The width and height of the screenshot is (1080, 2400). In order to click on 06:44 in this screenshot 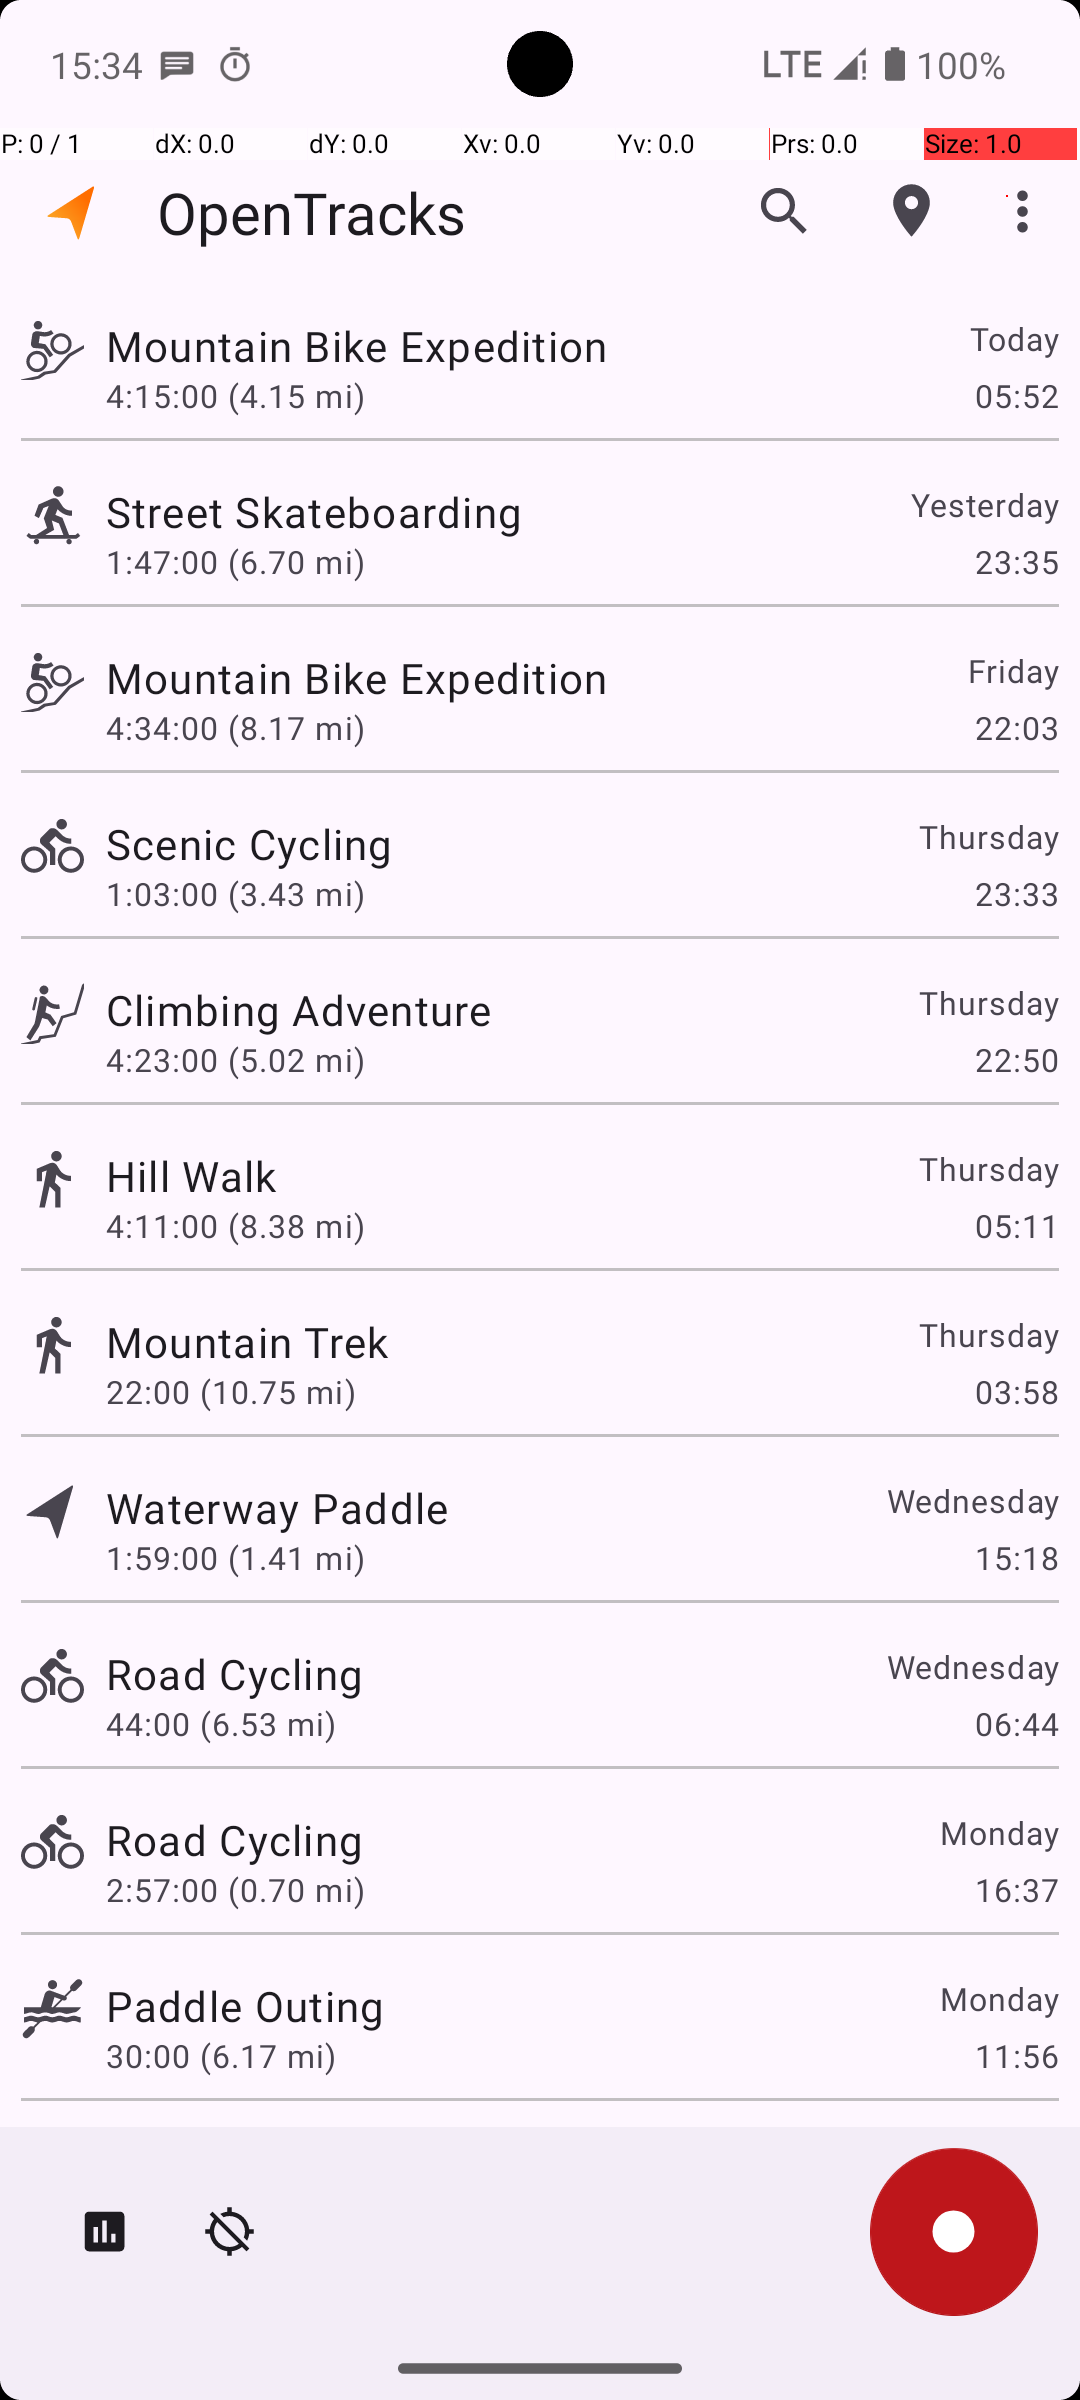, I will do `click(1016, 1723)`.